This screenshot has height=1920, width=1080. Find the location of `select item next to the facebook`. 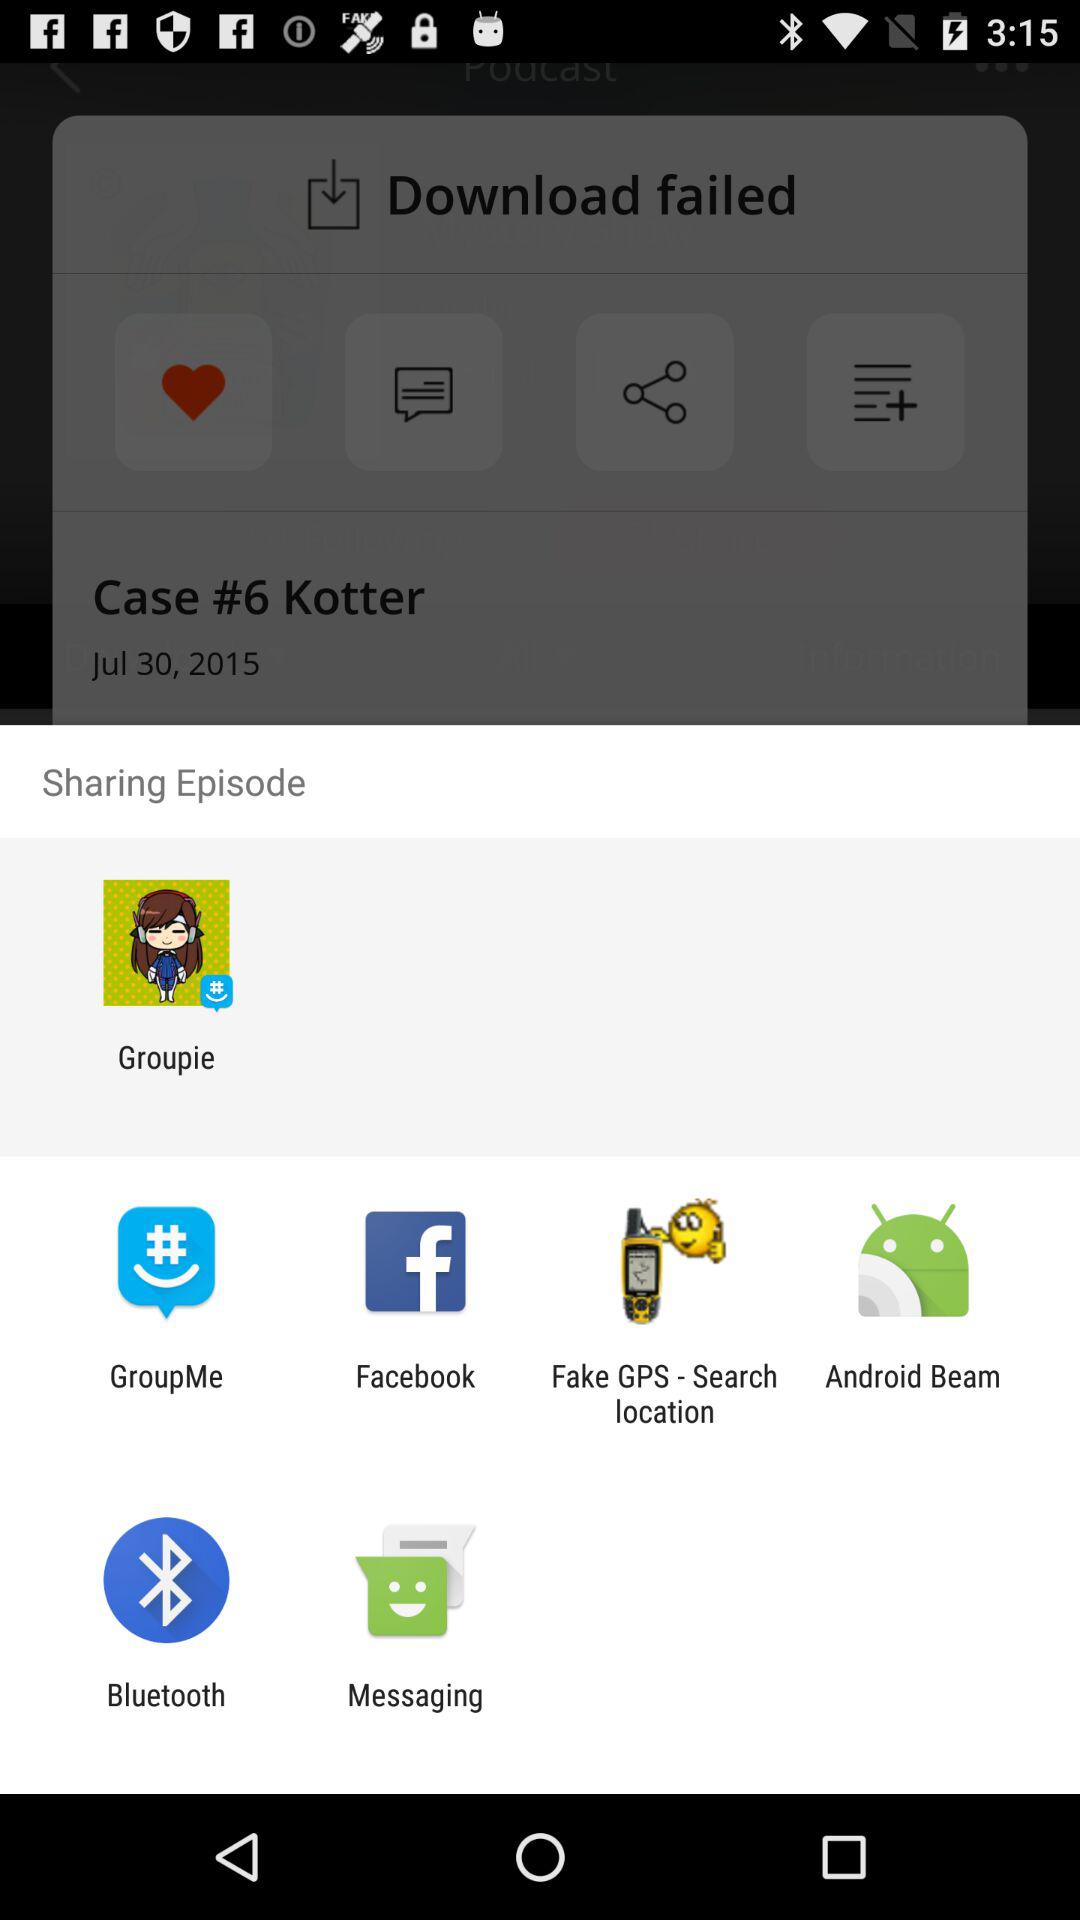

select item next to the facebook is located at coordinates (664, 1393).